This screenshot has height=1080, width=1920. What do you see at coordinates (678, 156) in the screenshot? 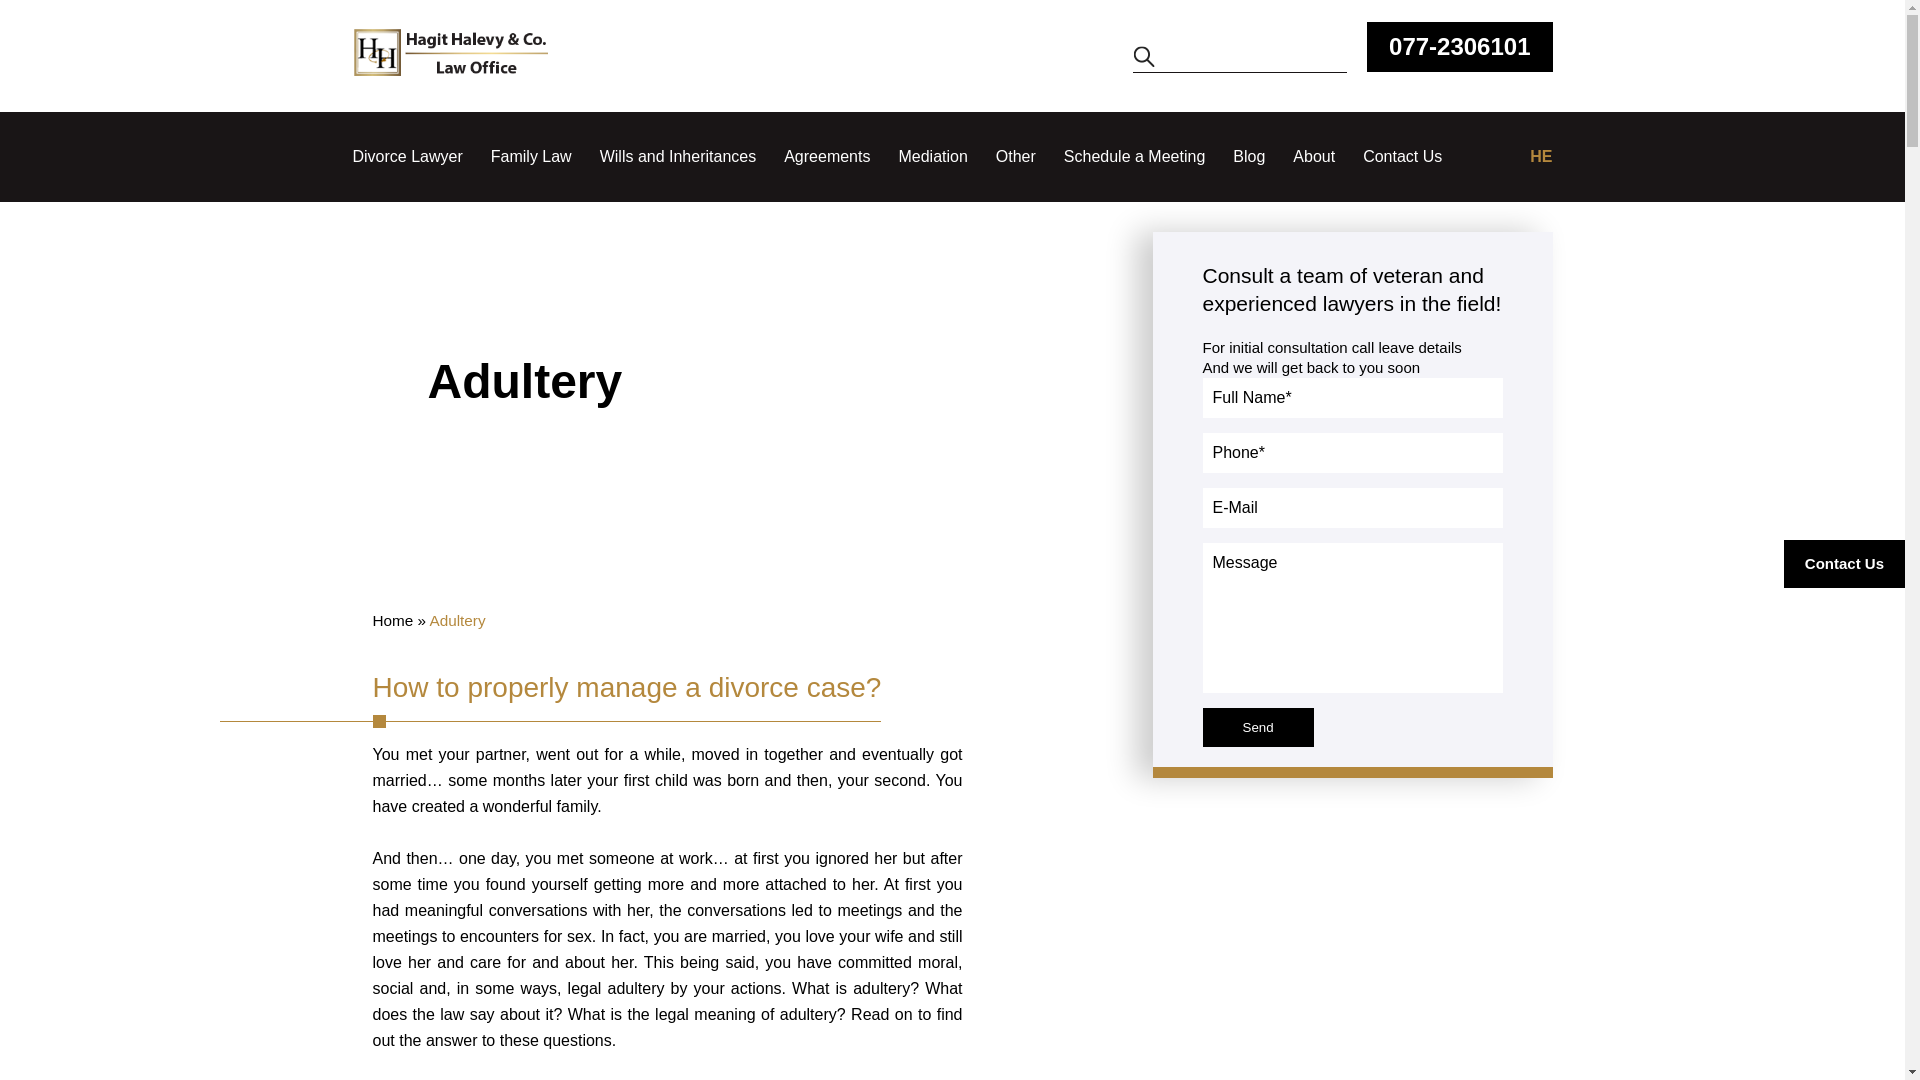
I see `Wills and Inheritances` at bounding box center [678, 156].